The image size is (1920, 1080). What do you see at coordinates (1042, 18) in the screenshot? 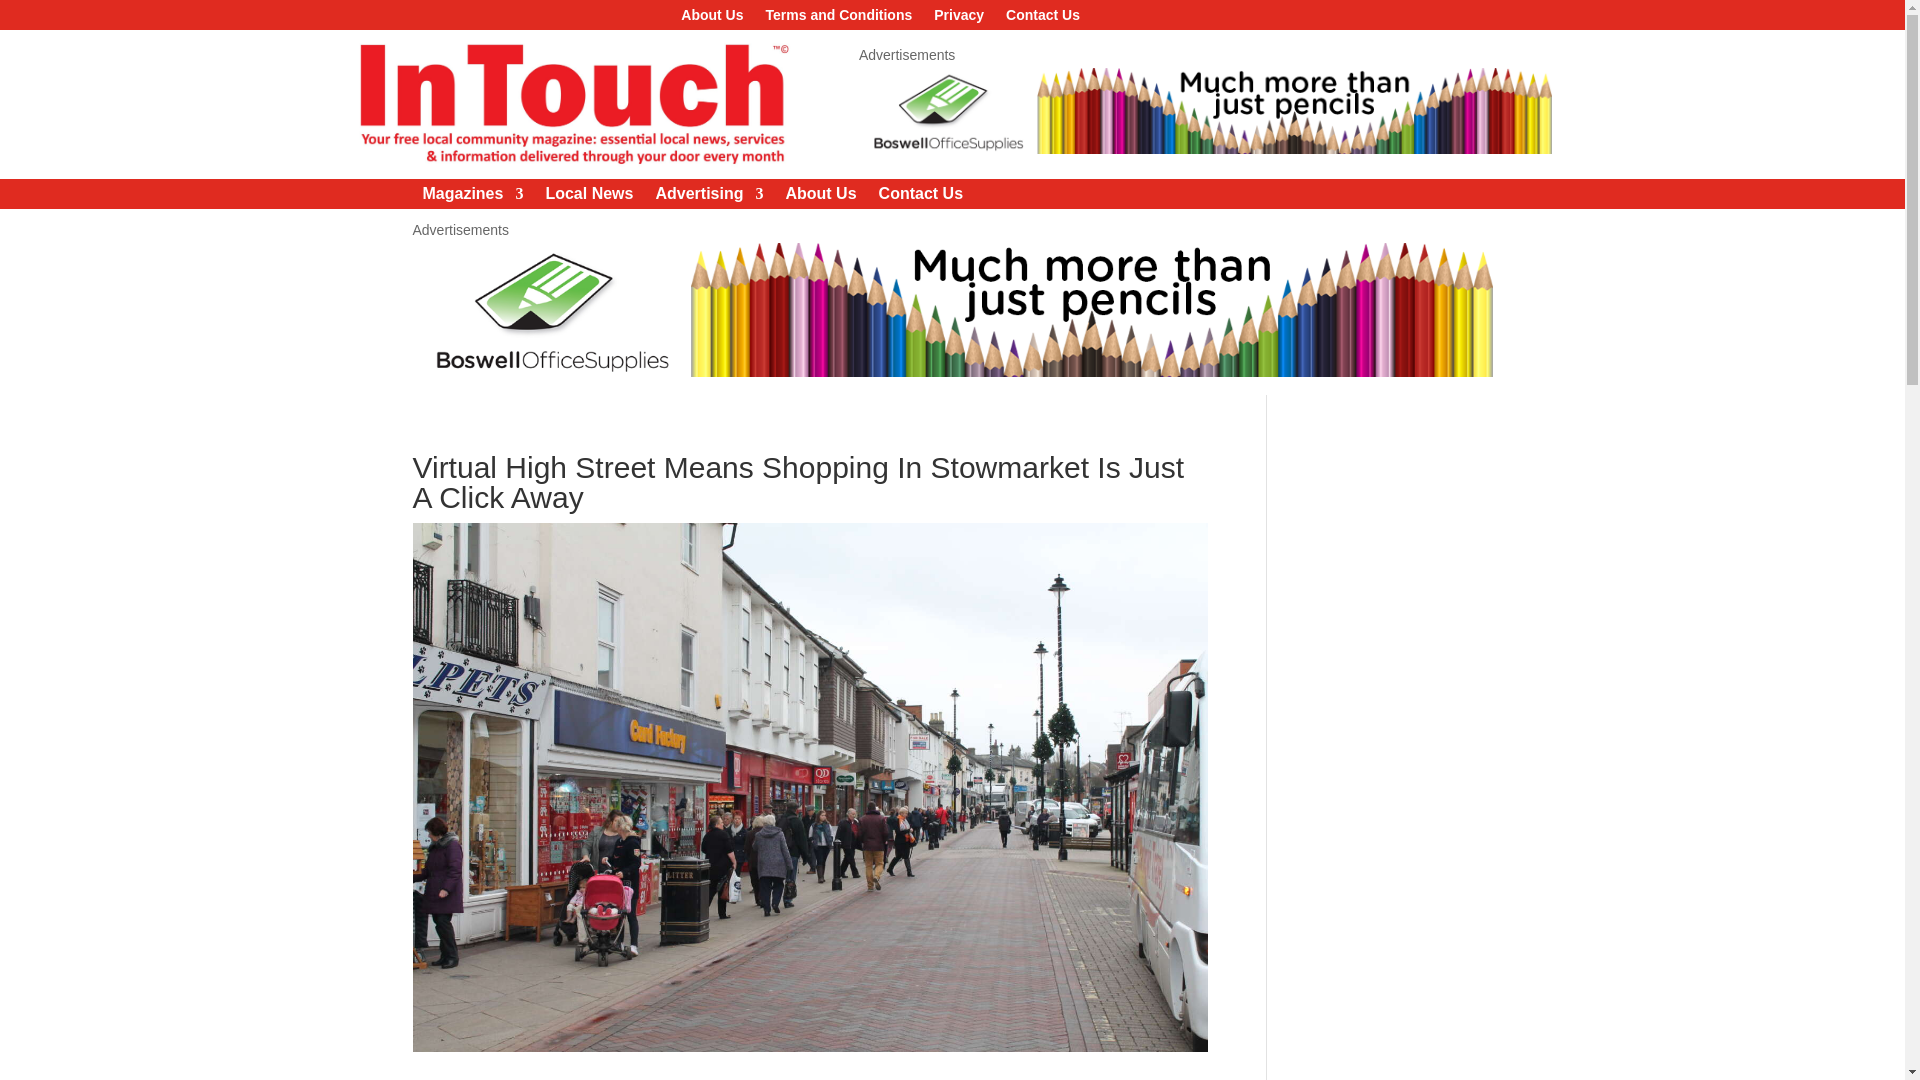
I see `Contact Us` at bounding box center [1042, 18].